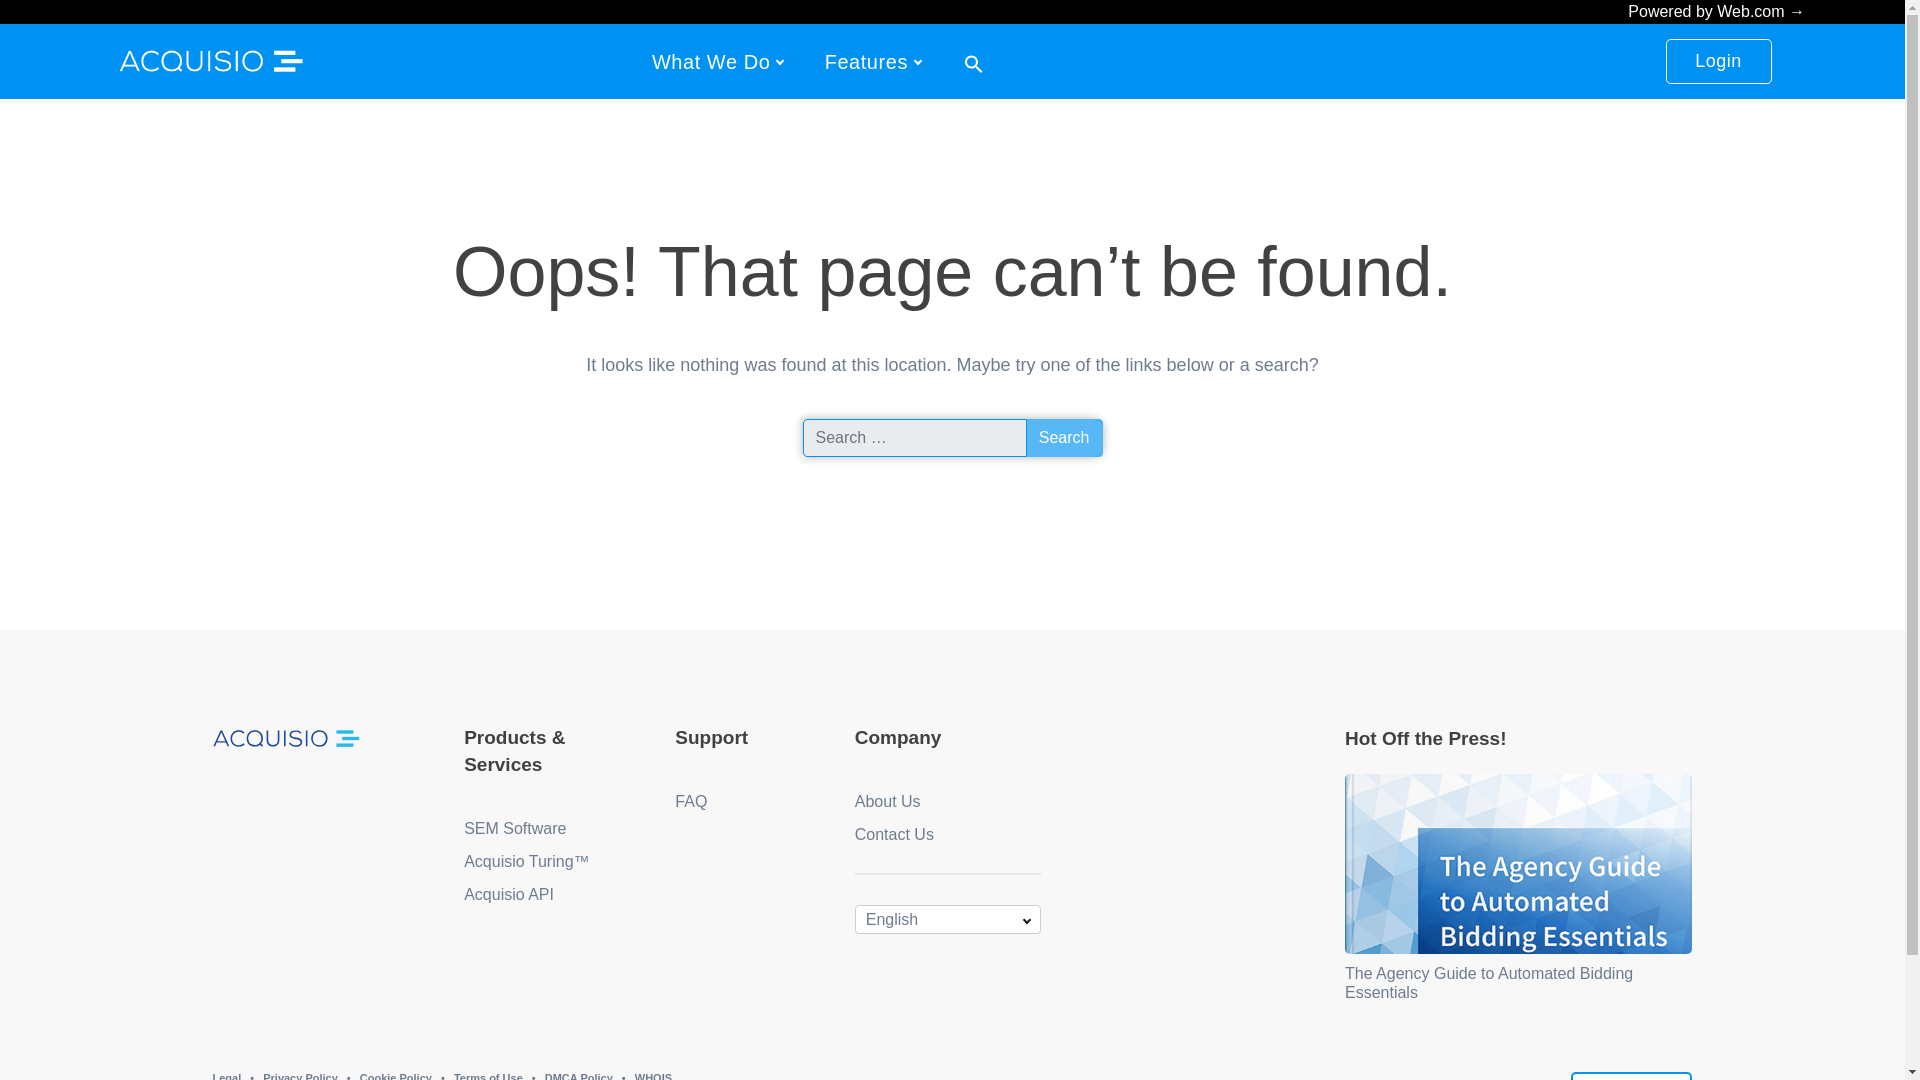  I want to click on The Agency Guide to Automated Bidding Essentials, so click(1489, 982).